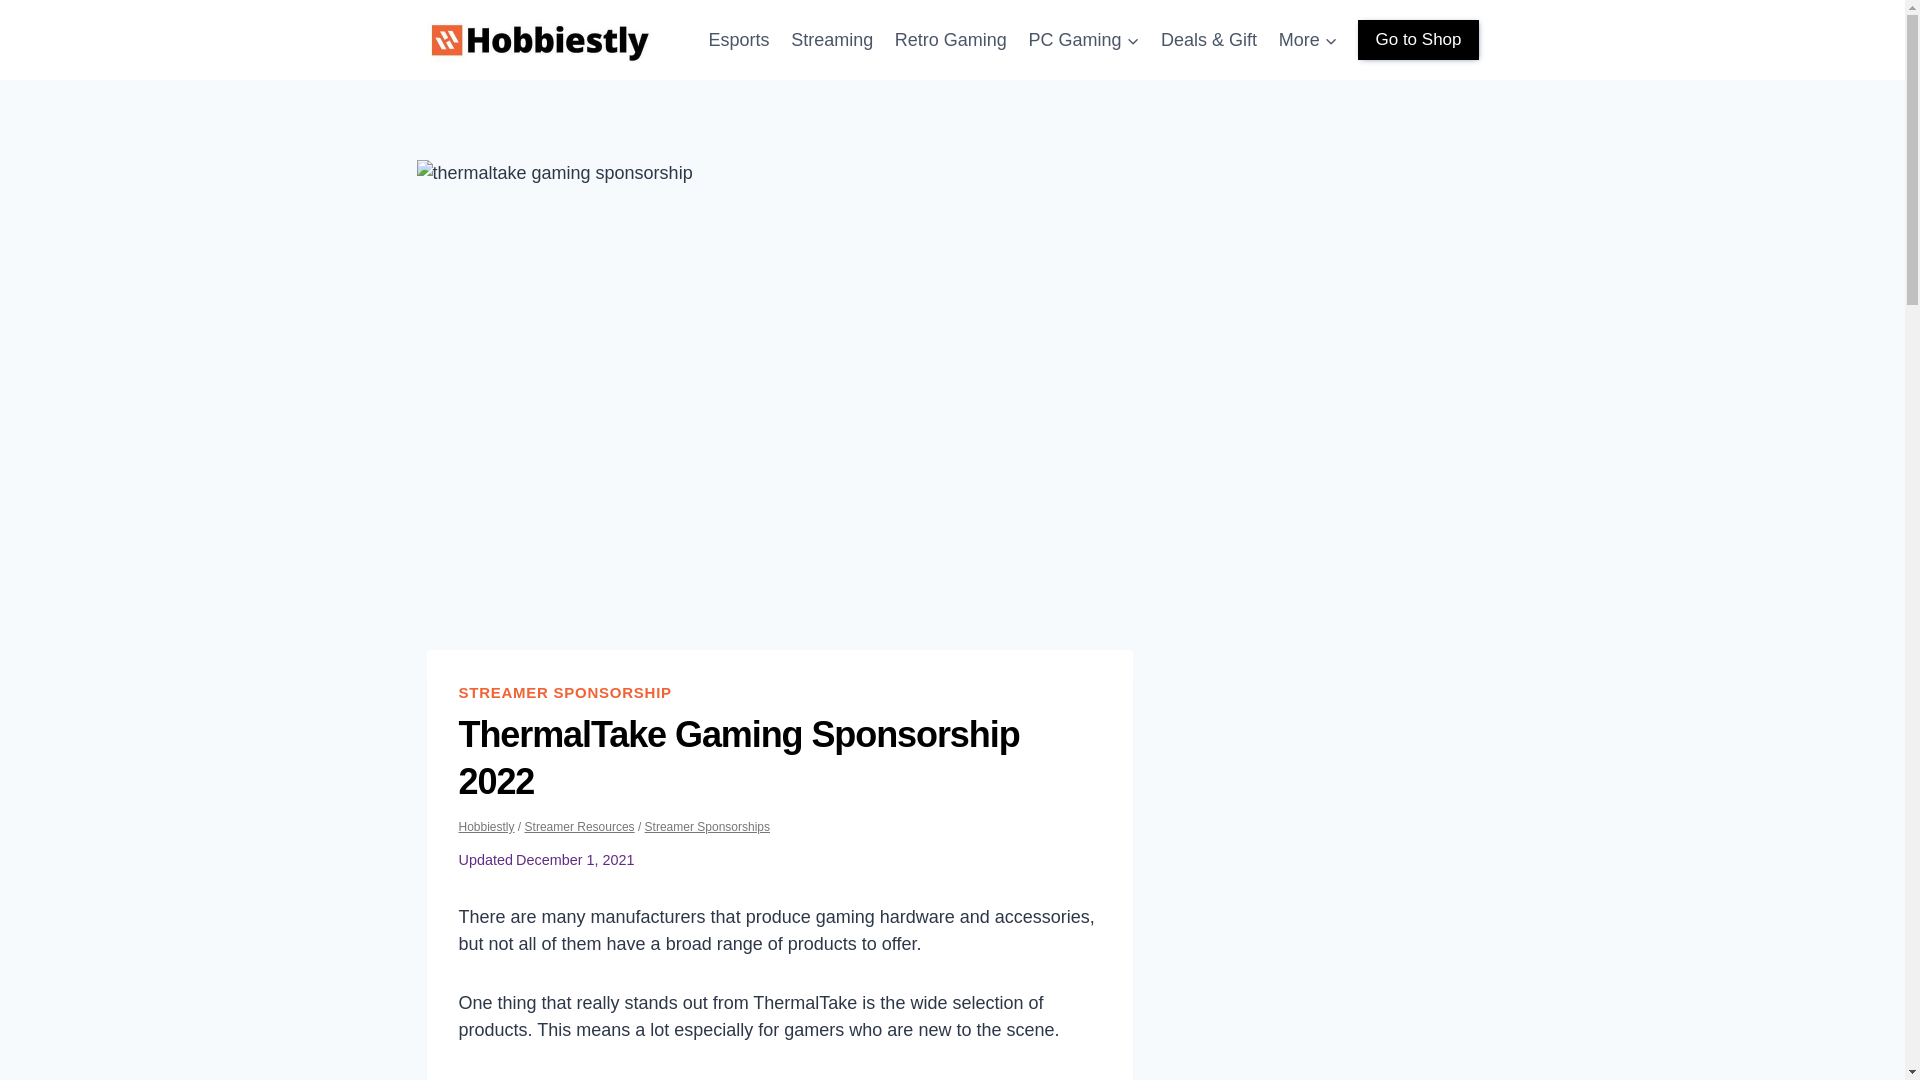 The width and height of the screenshot is (1920, 1080). What do you see at coordinates (1308, 40) in the screenshot?
I see `More` at bounding box center [1308, 40].